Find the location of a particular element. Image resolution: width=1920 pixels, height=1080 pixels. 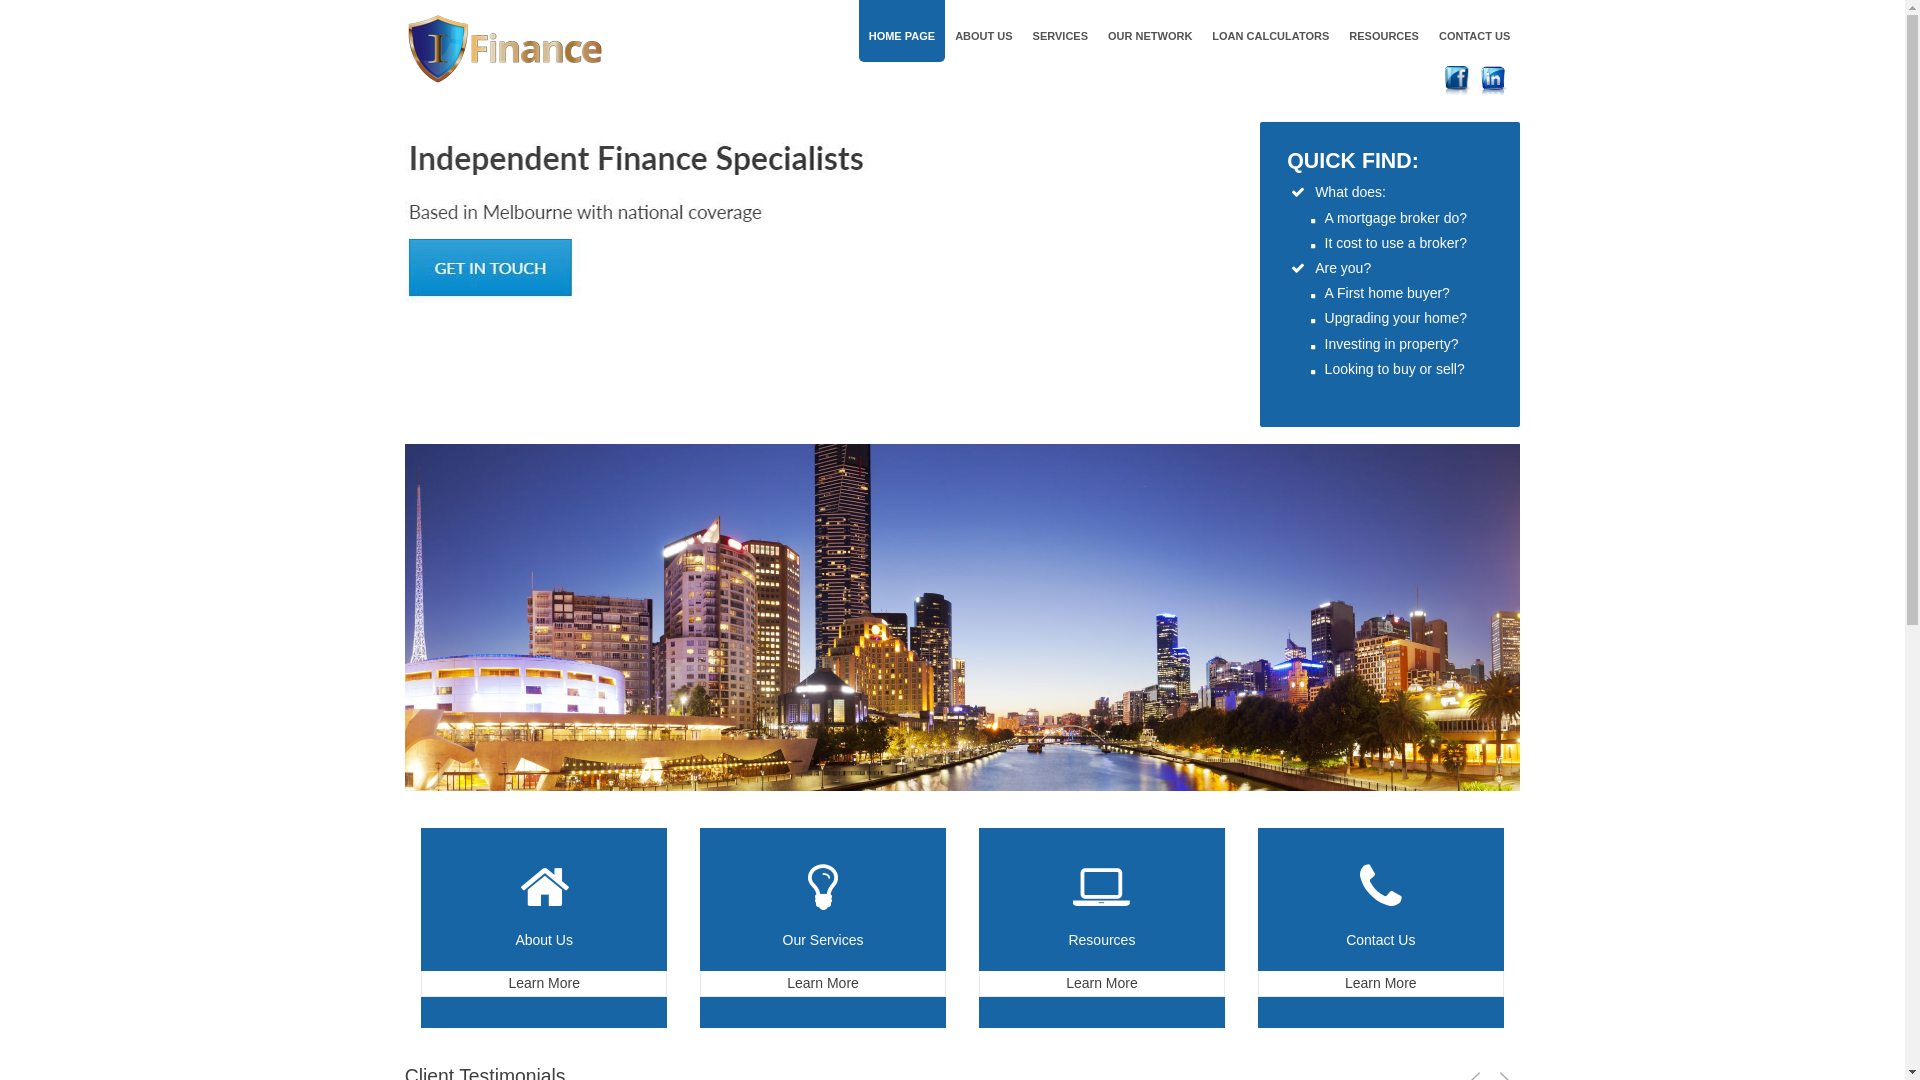

ABOUT US is located at coordinates (984, 31).